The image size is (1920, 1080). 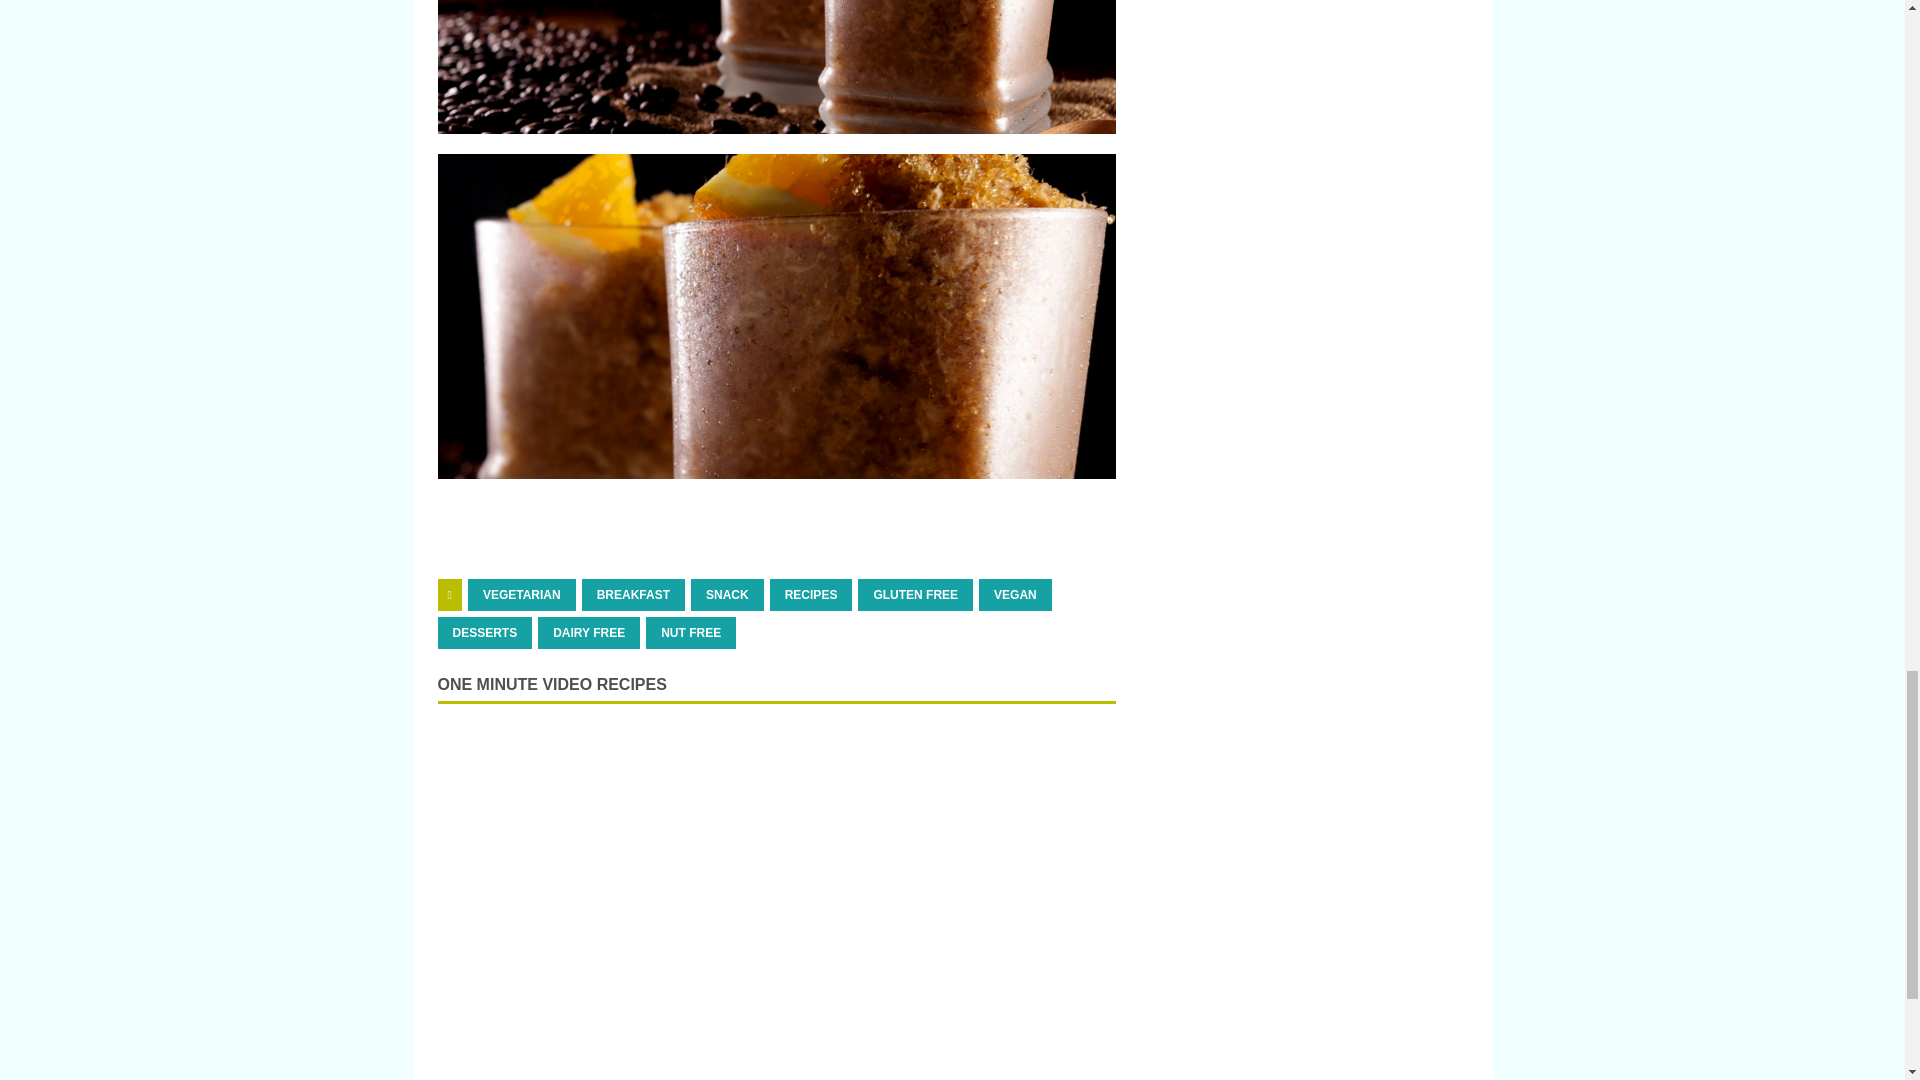 I want to click on BREAKFAST, so click(x=633, y=594).